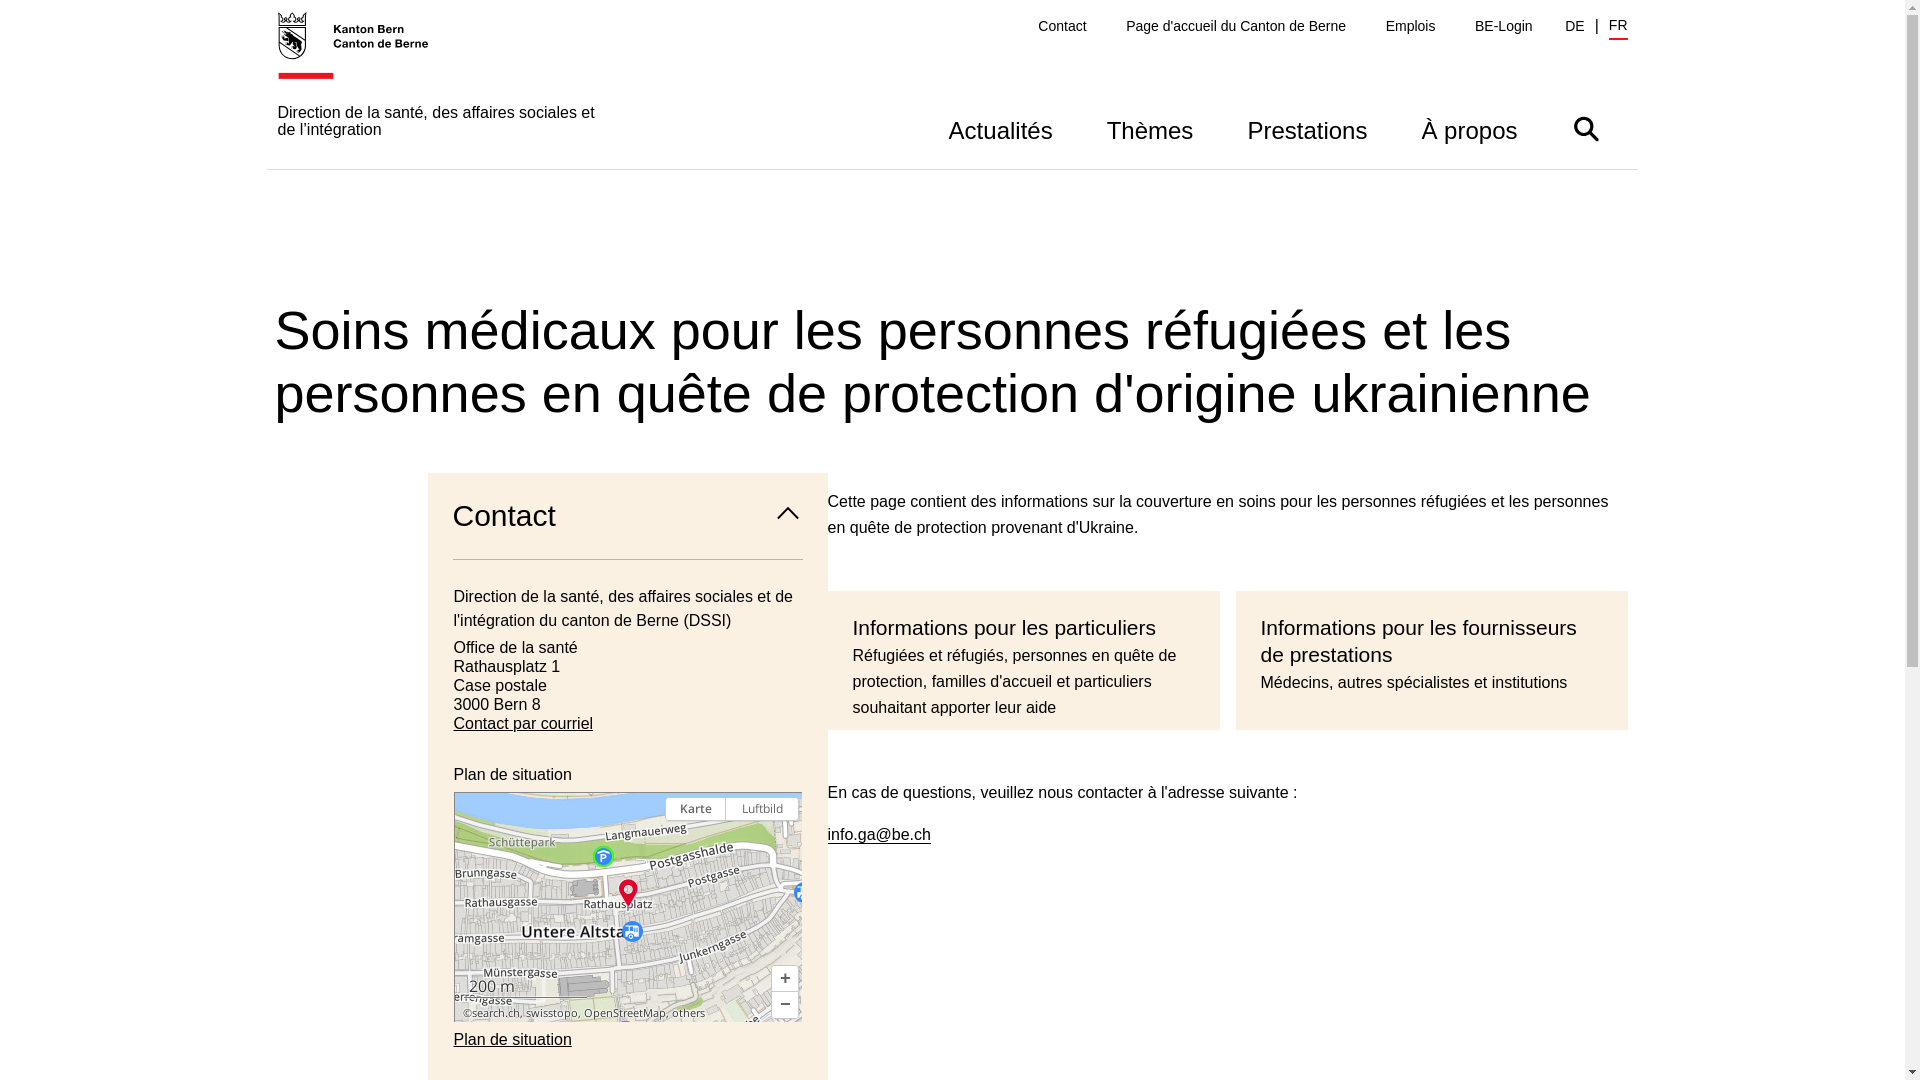 This screenshot has width=1920, height=1080. Describe the element at coordinates (628, 724) in the screenshot. I see `Contact par courriel` at that location.